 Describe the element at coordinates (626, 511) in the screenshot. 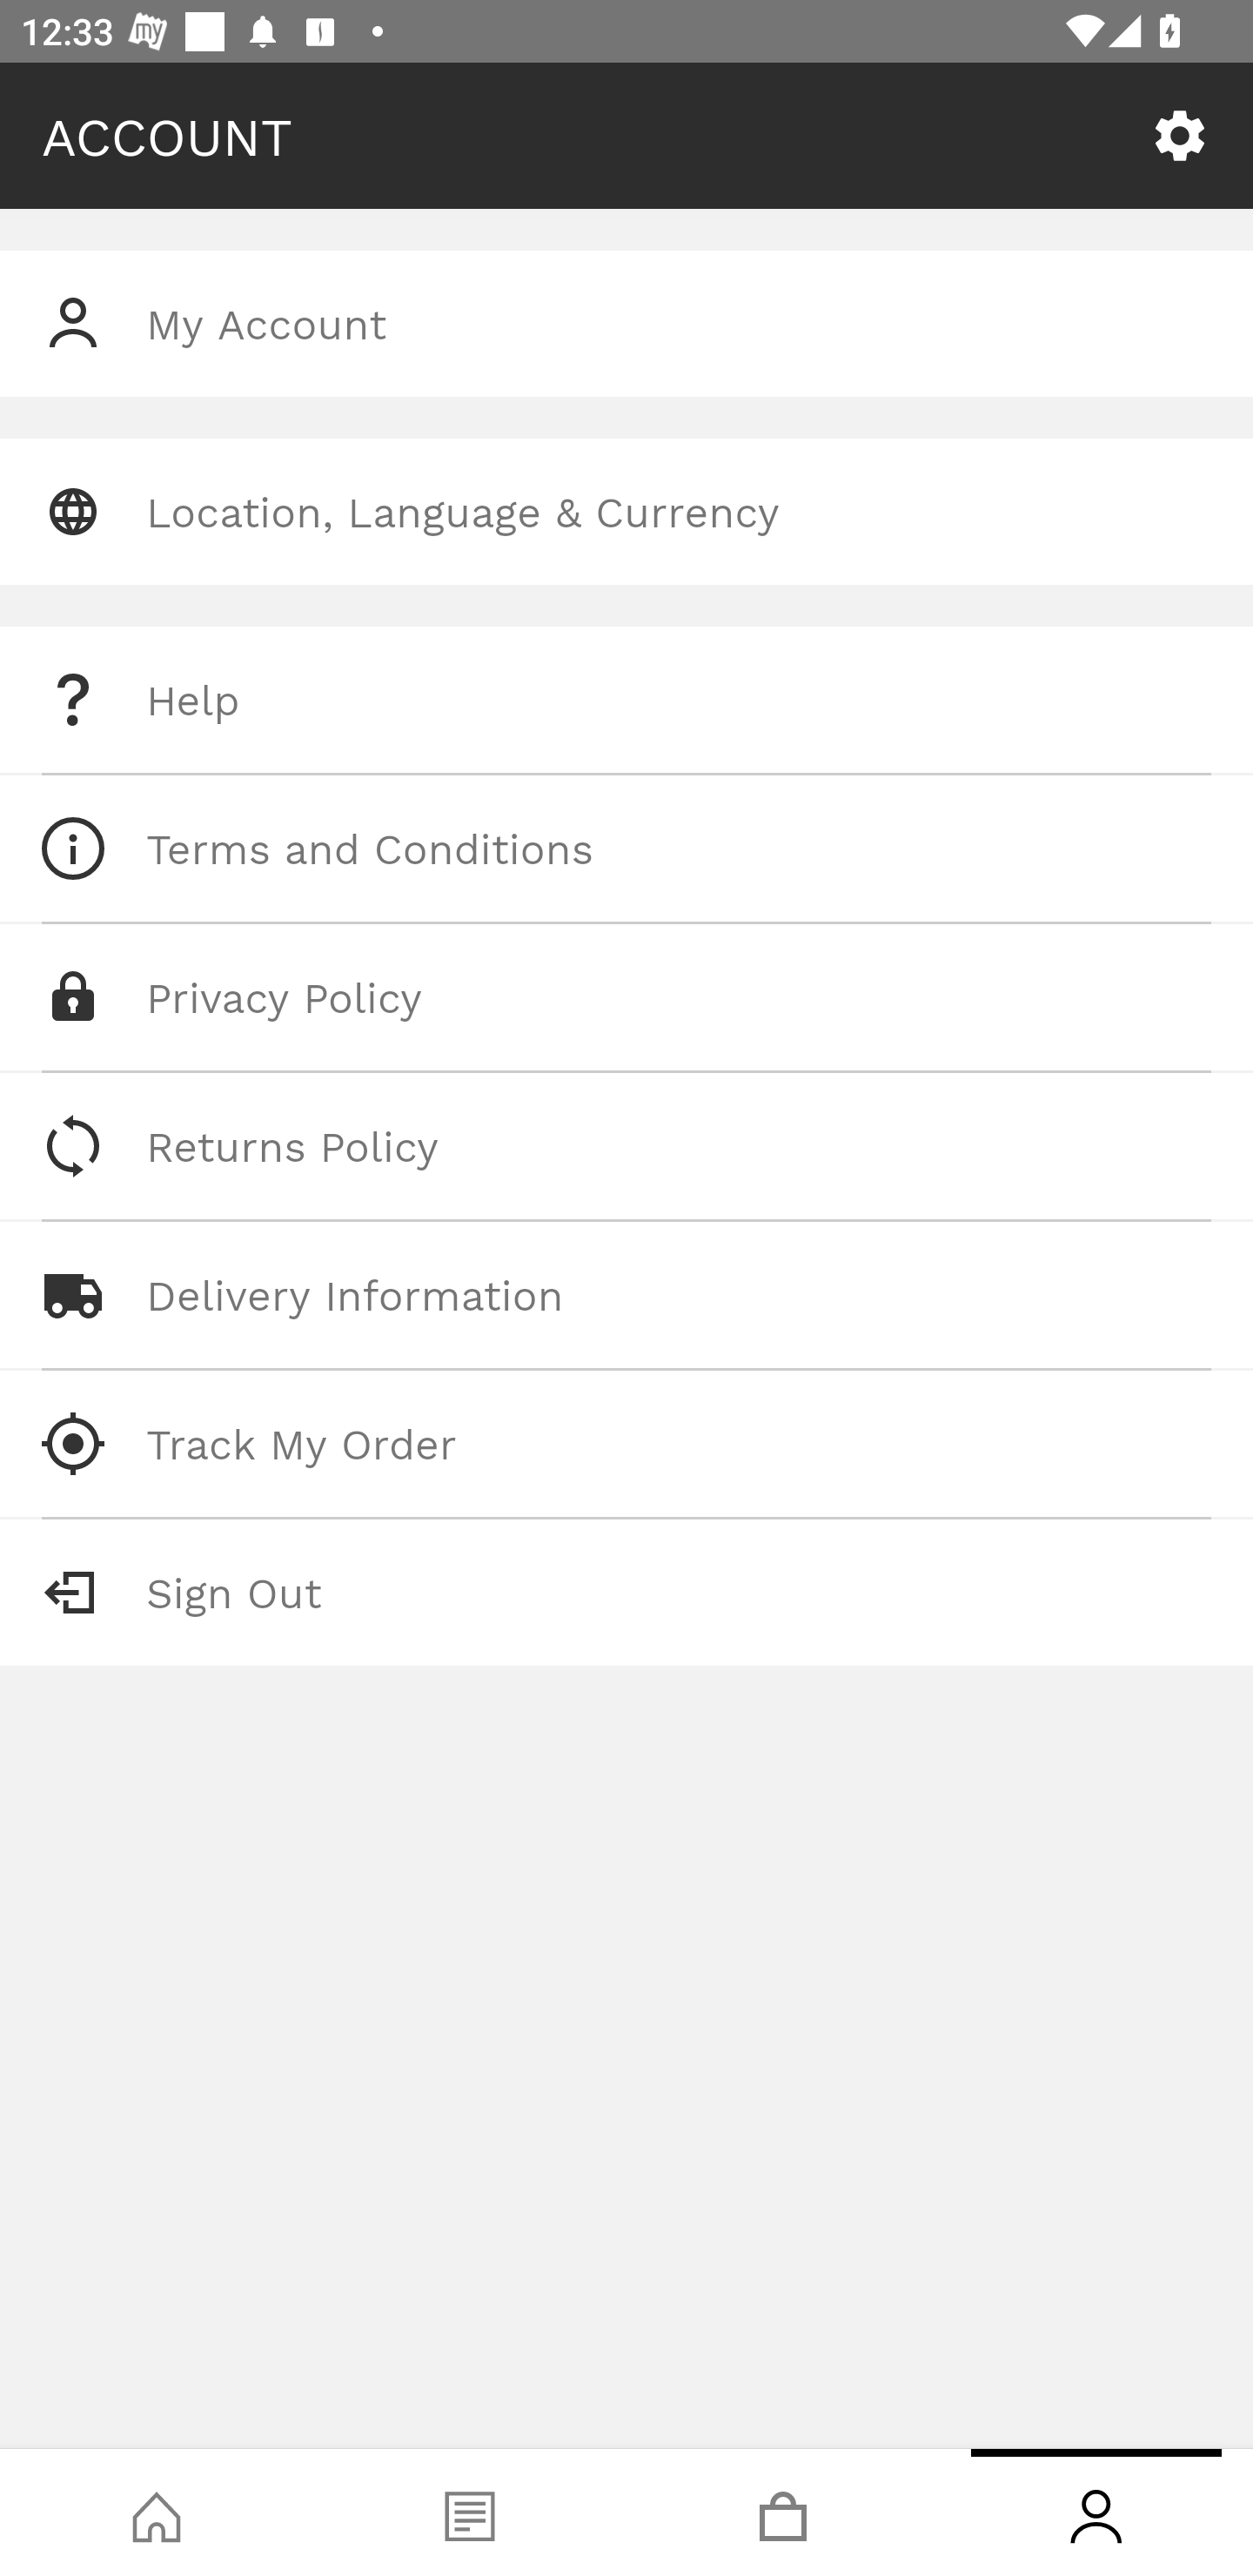

I see `Location, Language & Currency` at that location.